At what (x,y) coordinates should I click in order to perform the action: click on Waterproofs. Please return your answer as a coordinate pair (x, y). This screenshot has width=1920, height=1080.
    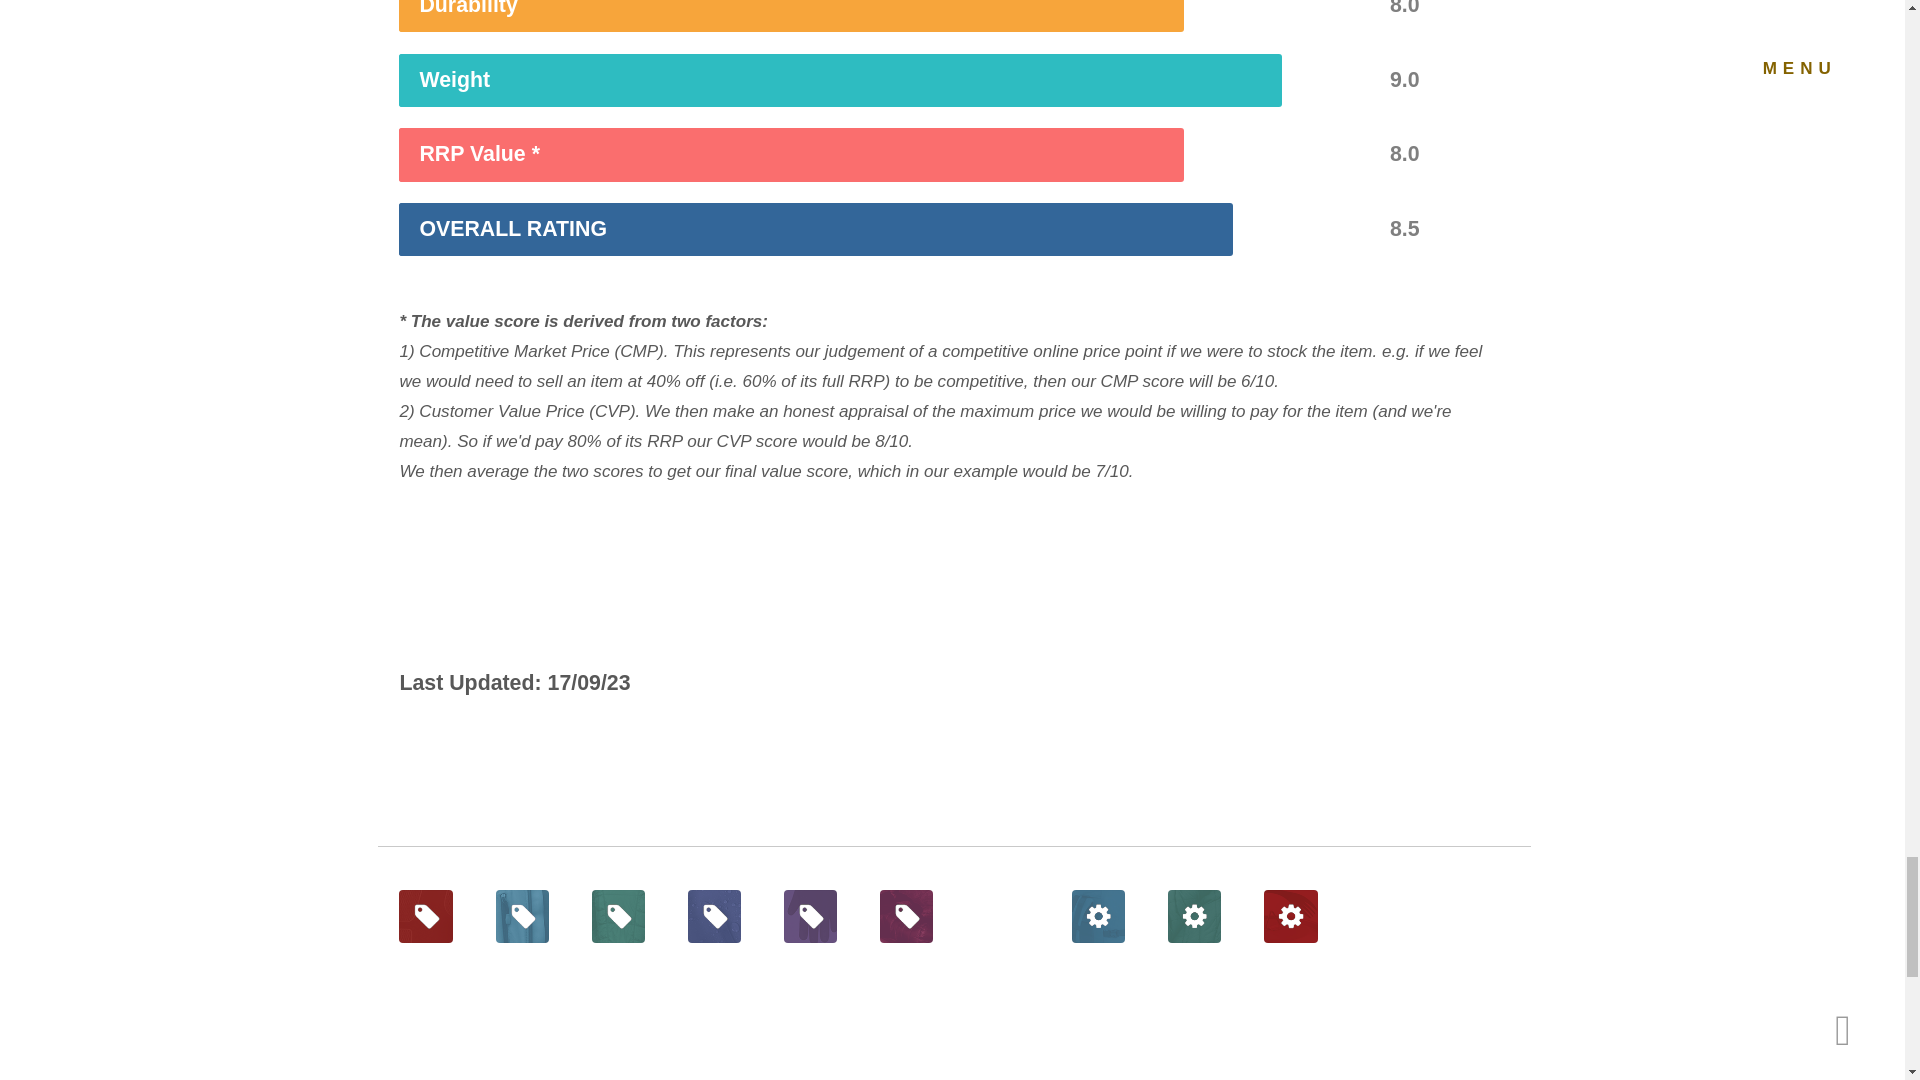
    Looking at the image, I should click on (714, 916).